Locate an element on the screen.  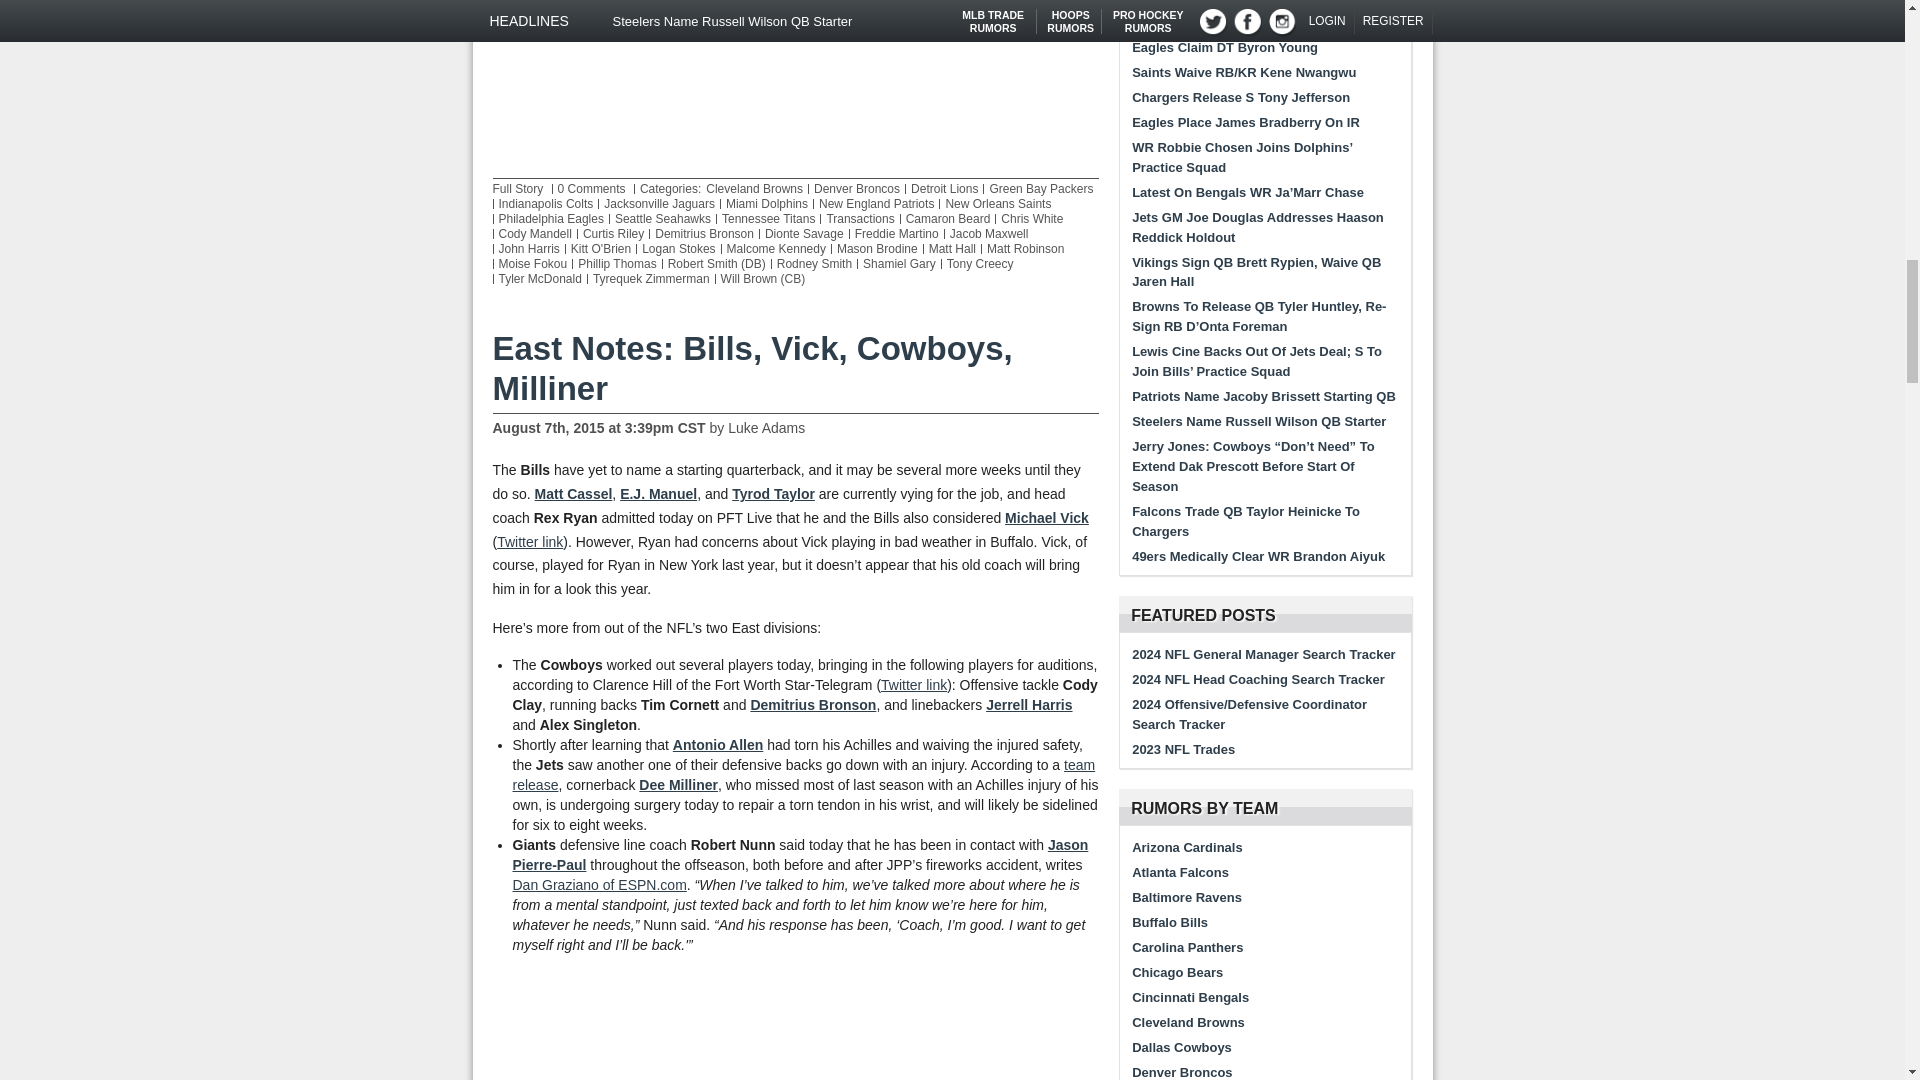
View all posts in New England Patriots is located at coordinates (876, 203).